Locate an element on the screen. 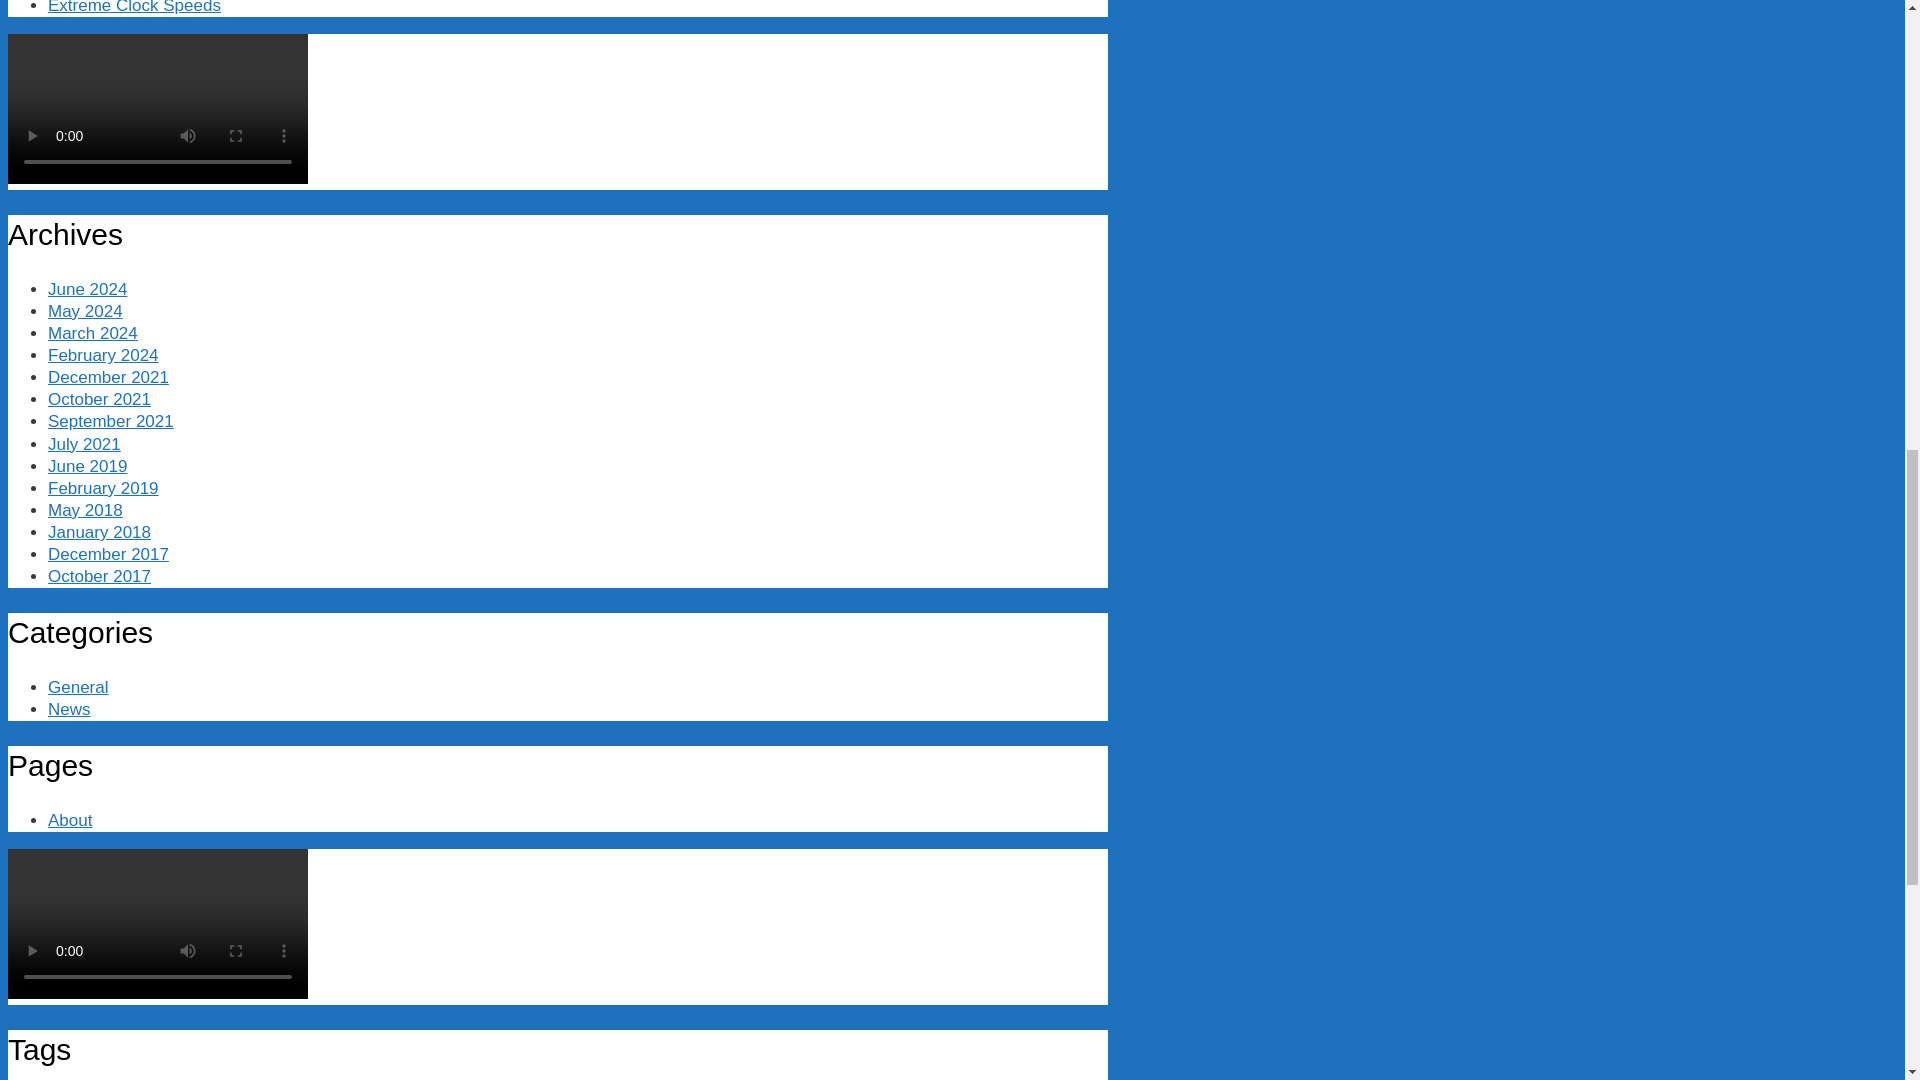 The height and width of the screenshot is (1080, 1920). March 2024 is located at coordinates (93, 334).